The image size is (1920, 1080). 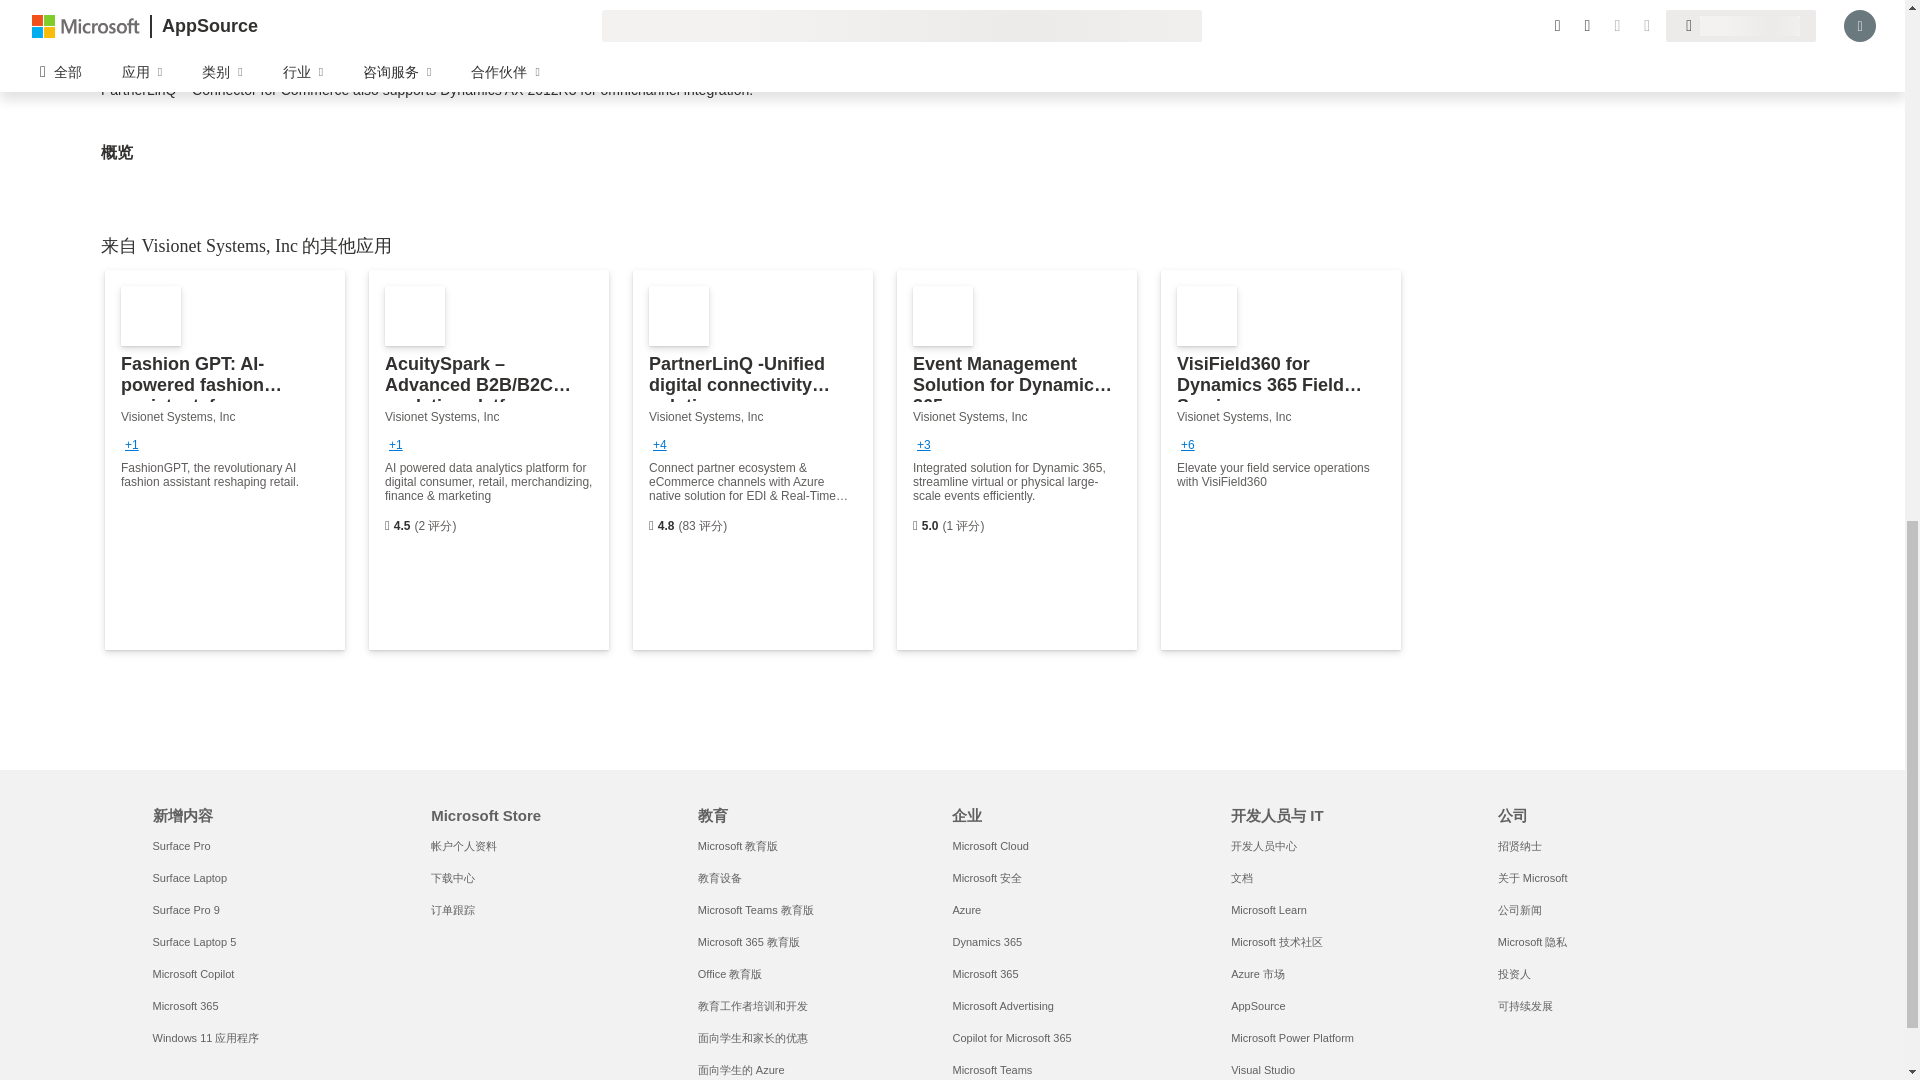 What do you see at coordinates (188, 878) in the screenshot?
I see `Surface Laptop` at bounding box center [188, 878].